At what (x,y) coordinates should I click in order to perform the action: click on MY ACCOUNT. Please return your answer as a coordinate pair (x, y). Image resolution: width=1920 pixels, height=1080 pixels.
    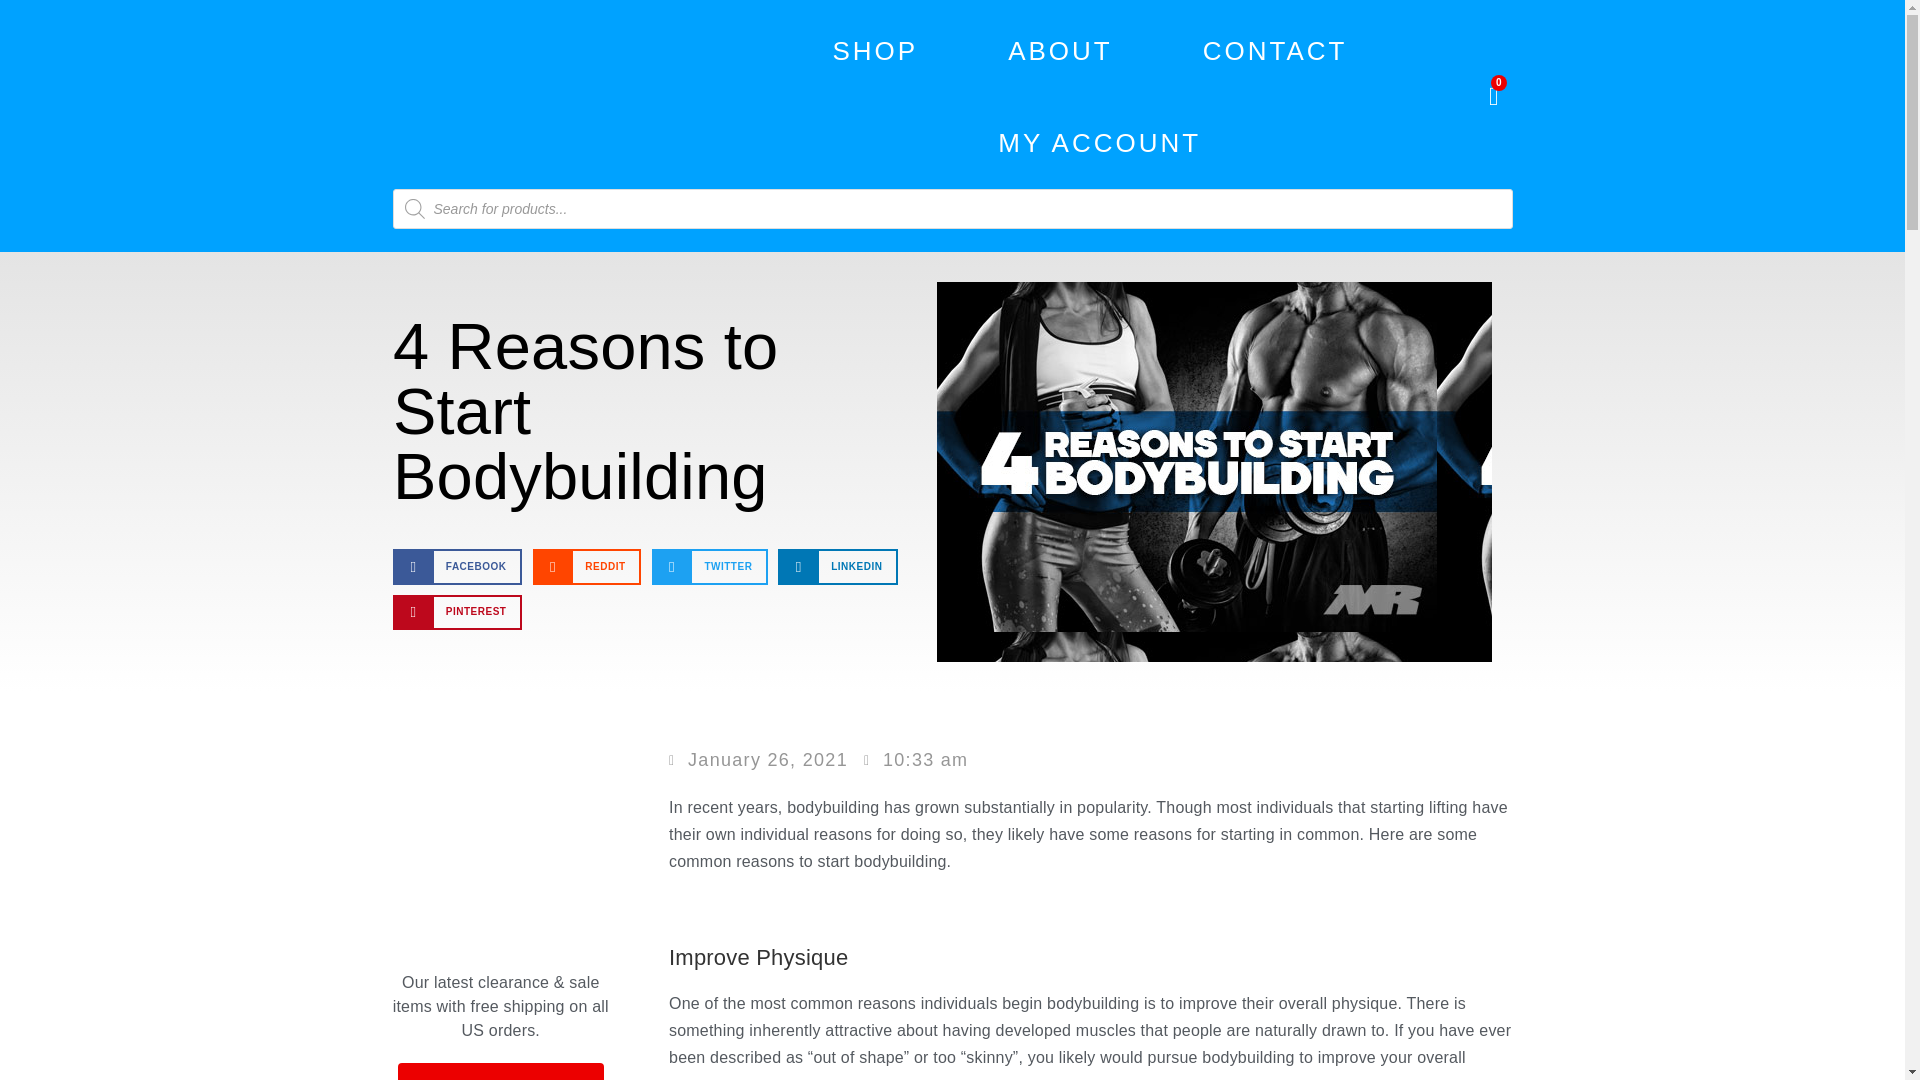
    Looking at the image, I should click on (1100, 143).